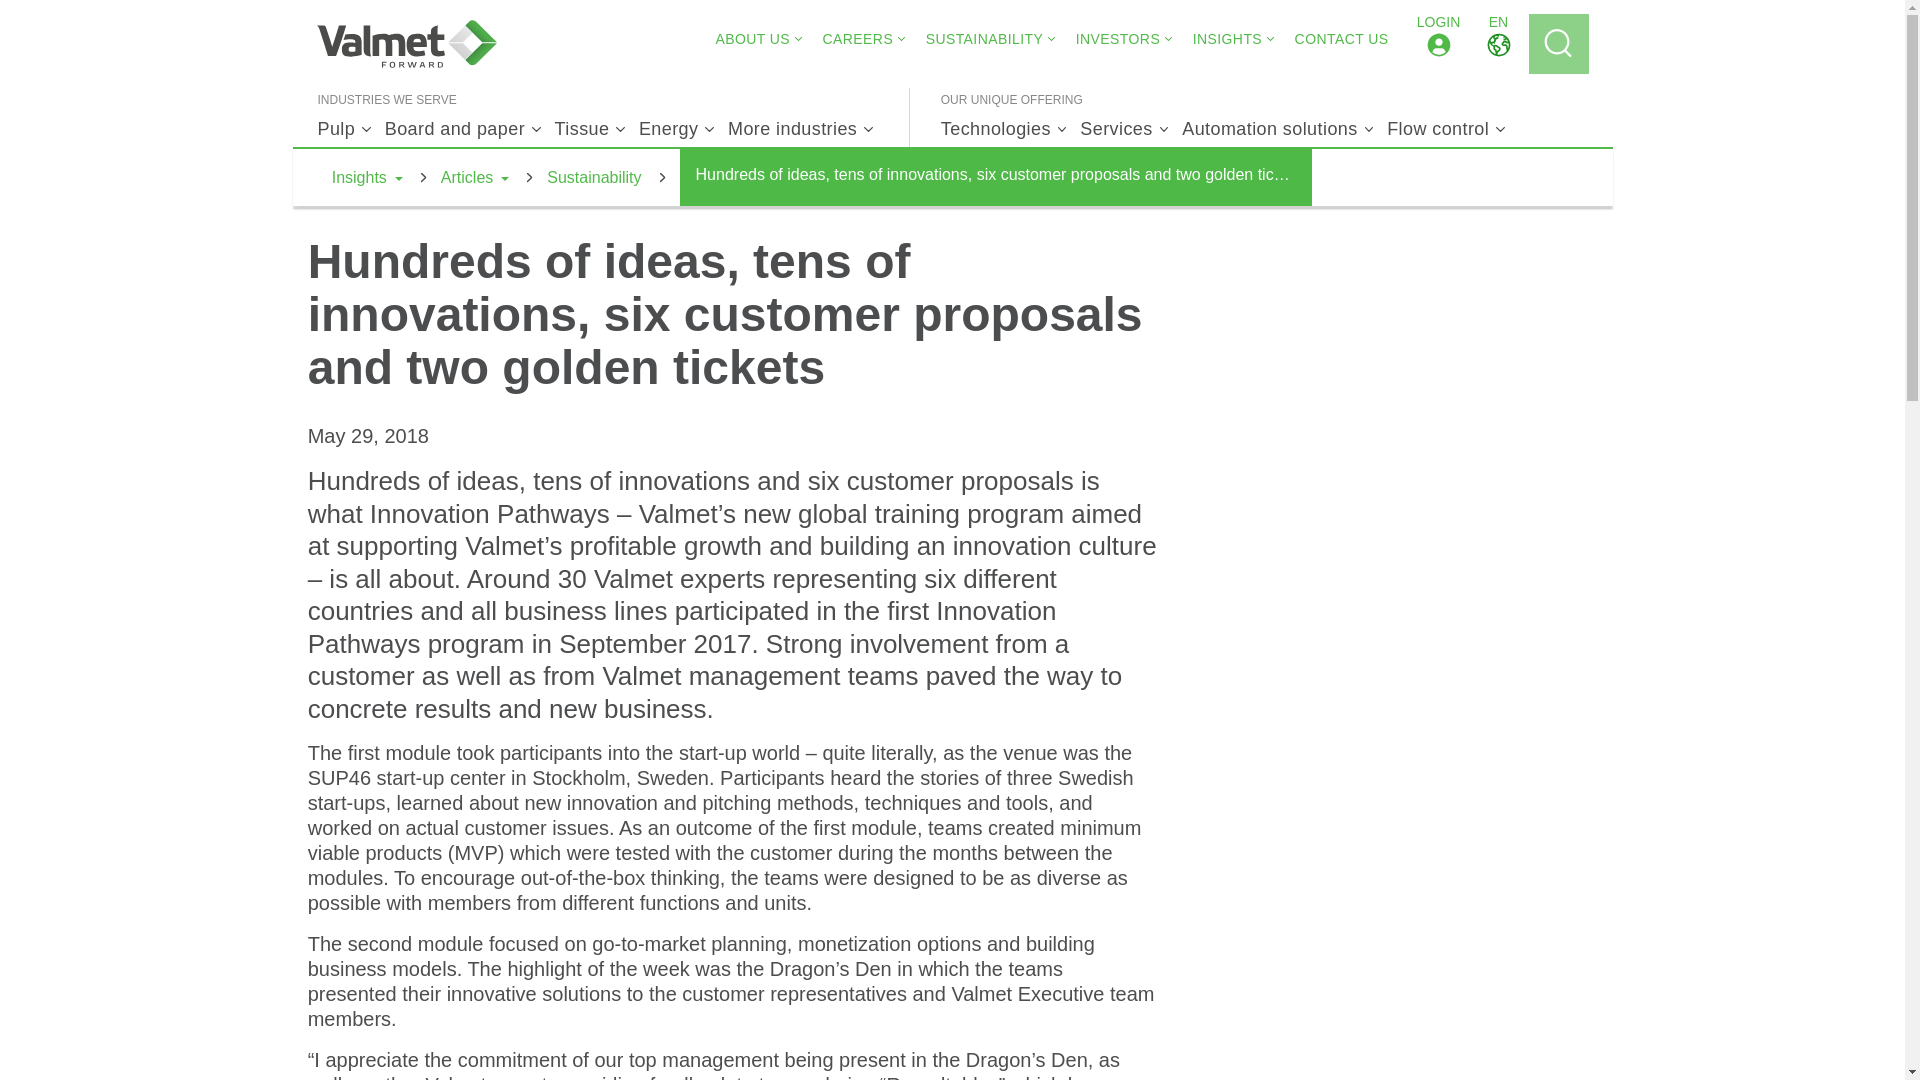  Describe the element at coordinates (752, 38) in the screenshot. I see `ABOUT US` at that location.